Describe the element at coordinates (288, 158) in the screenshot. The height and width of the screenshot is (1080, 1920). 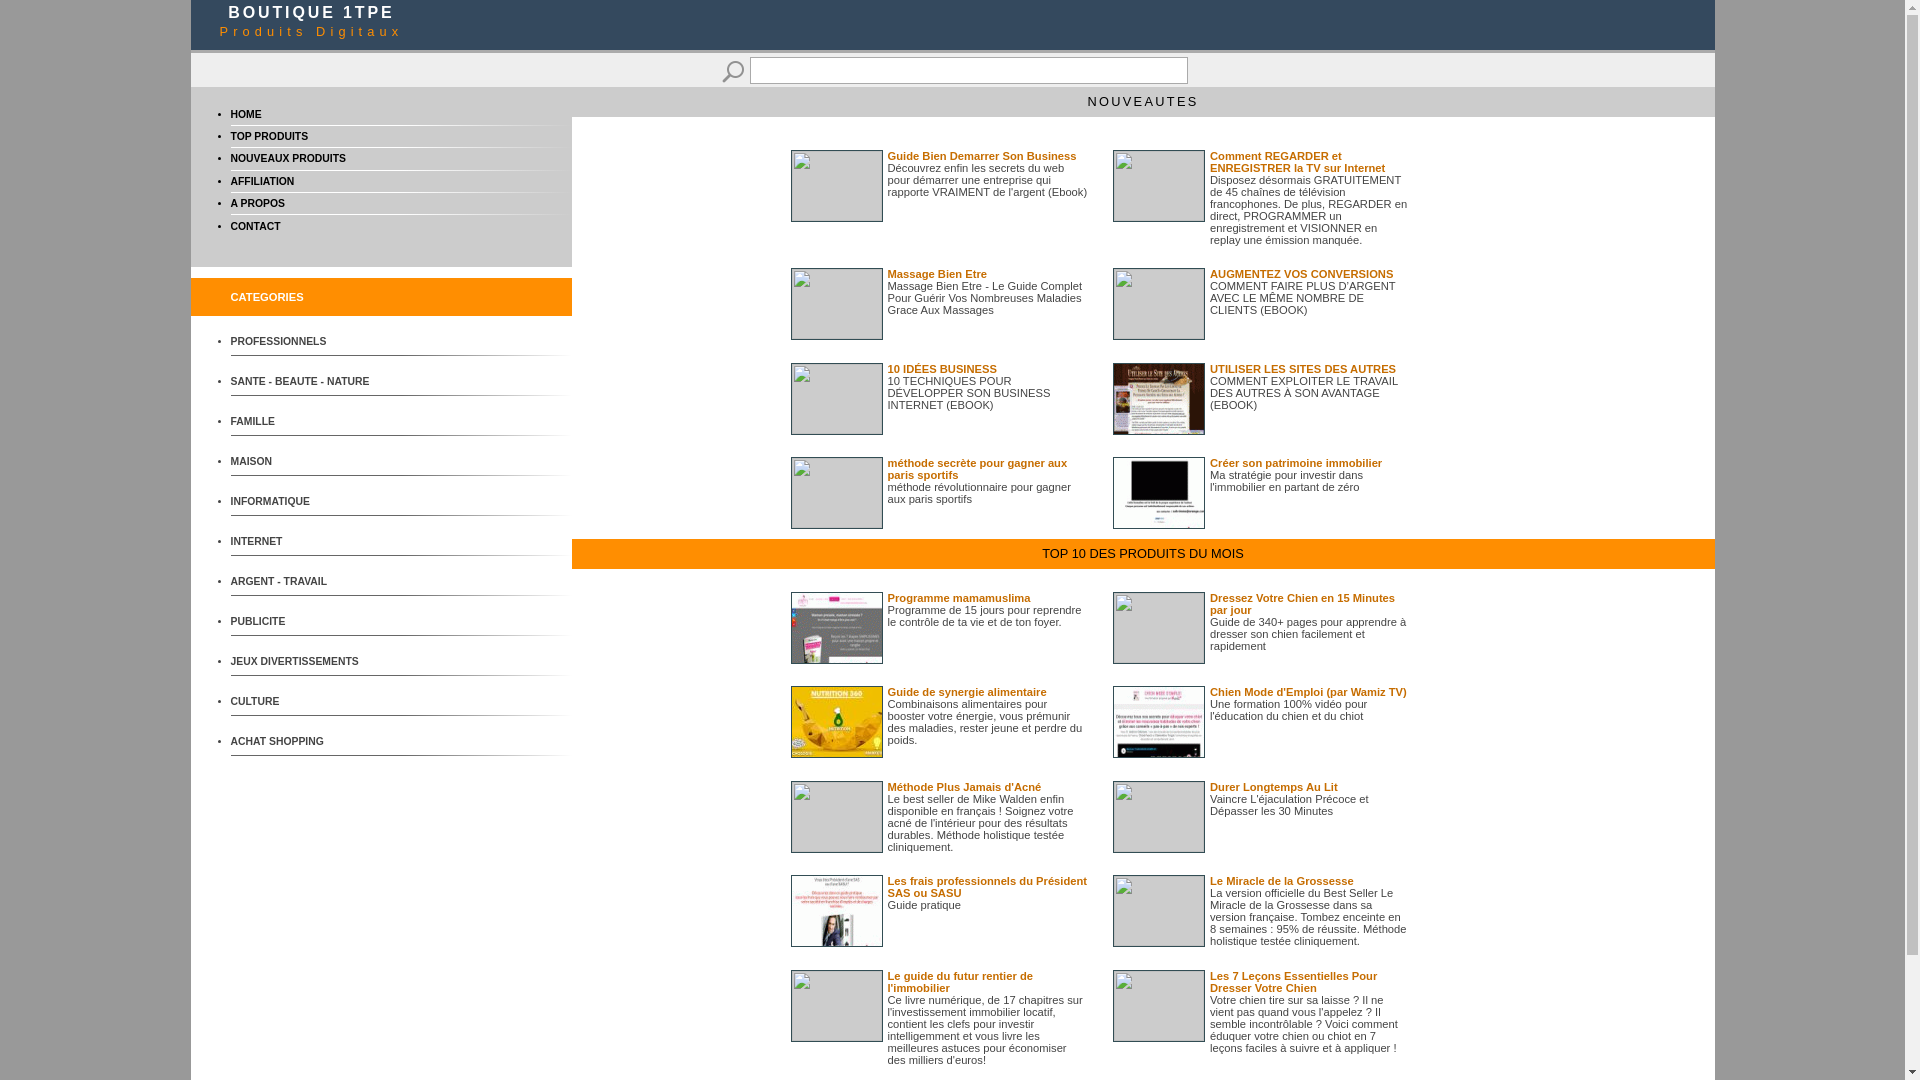
I see `NOUVEAUX PRODUITS` at that location.